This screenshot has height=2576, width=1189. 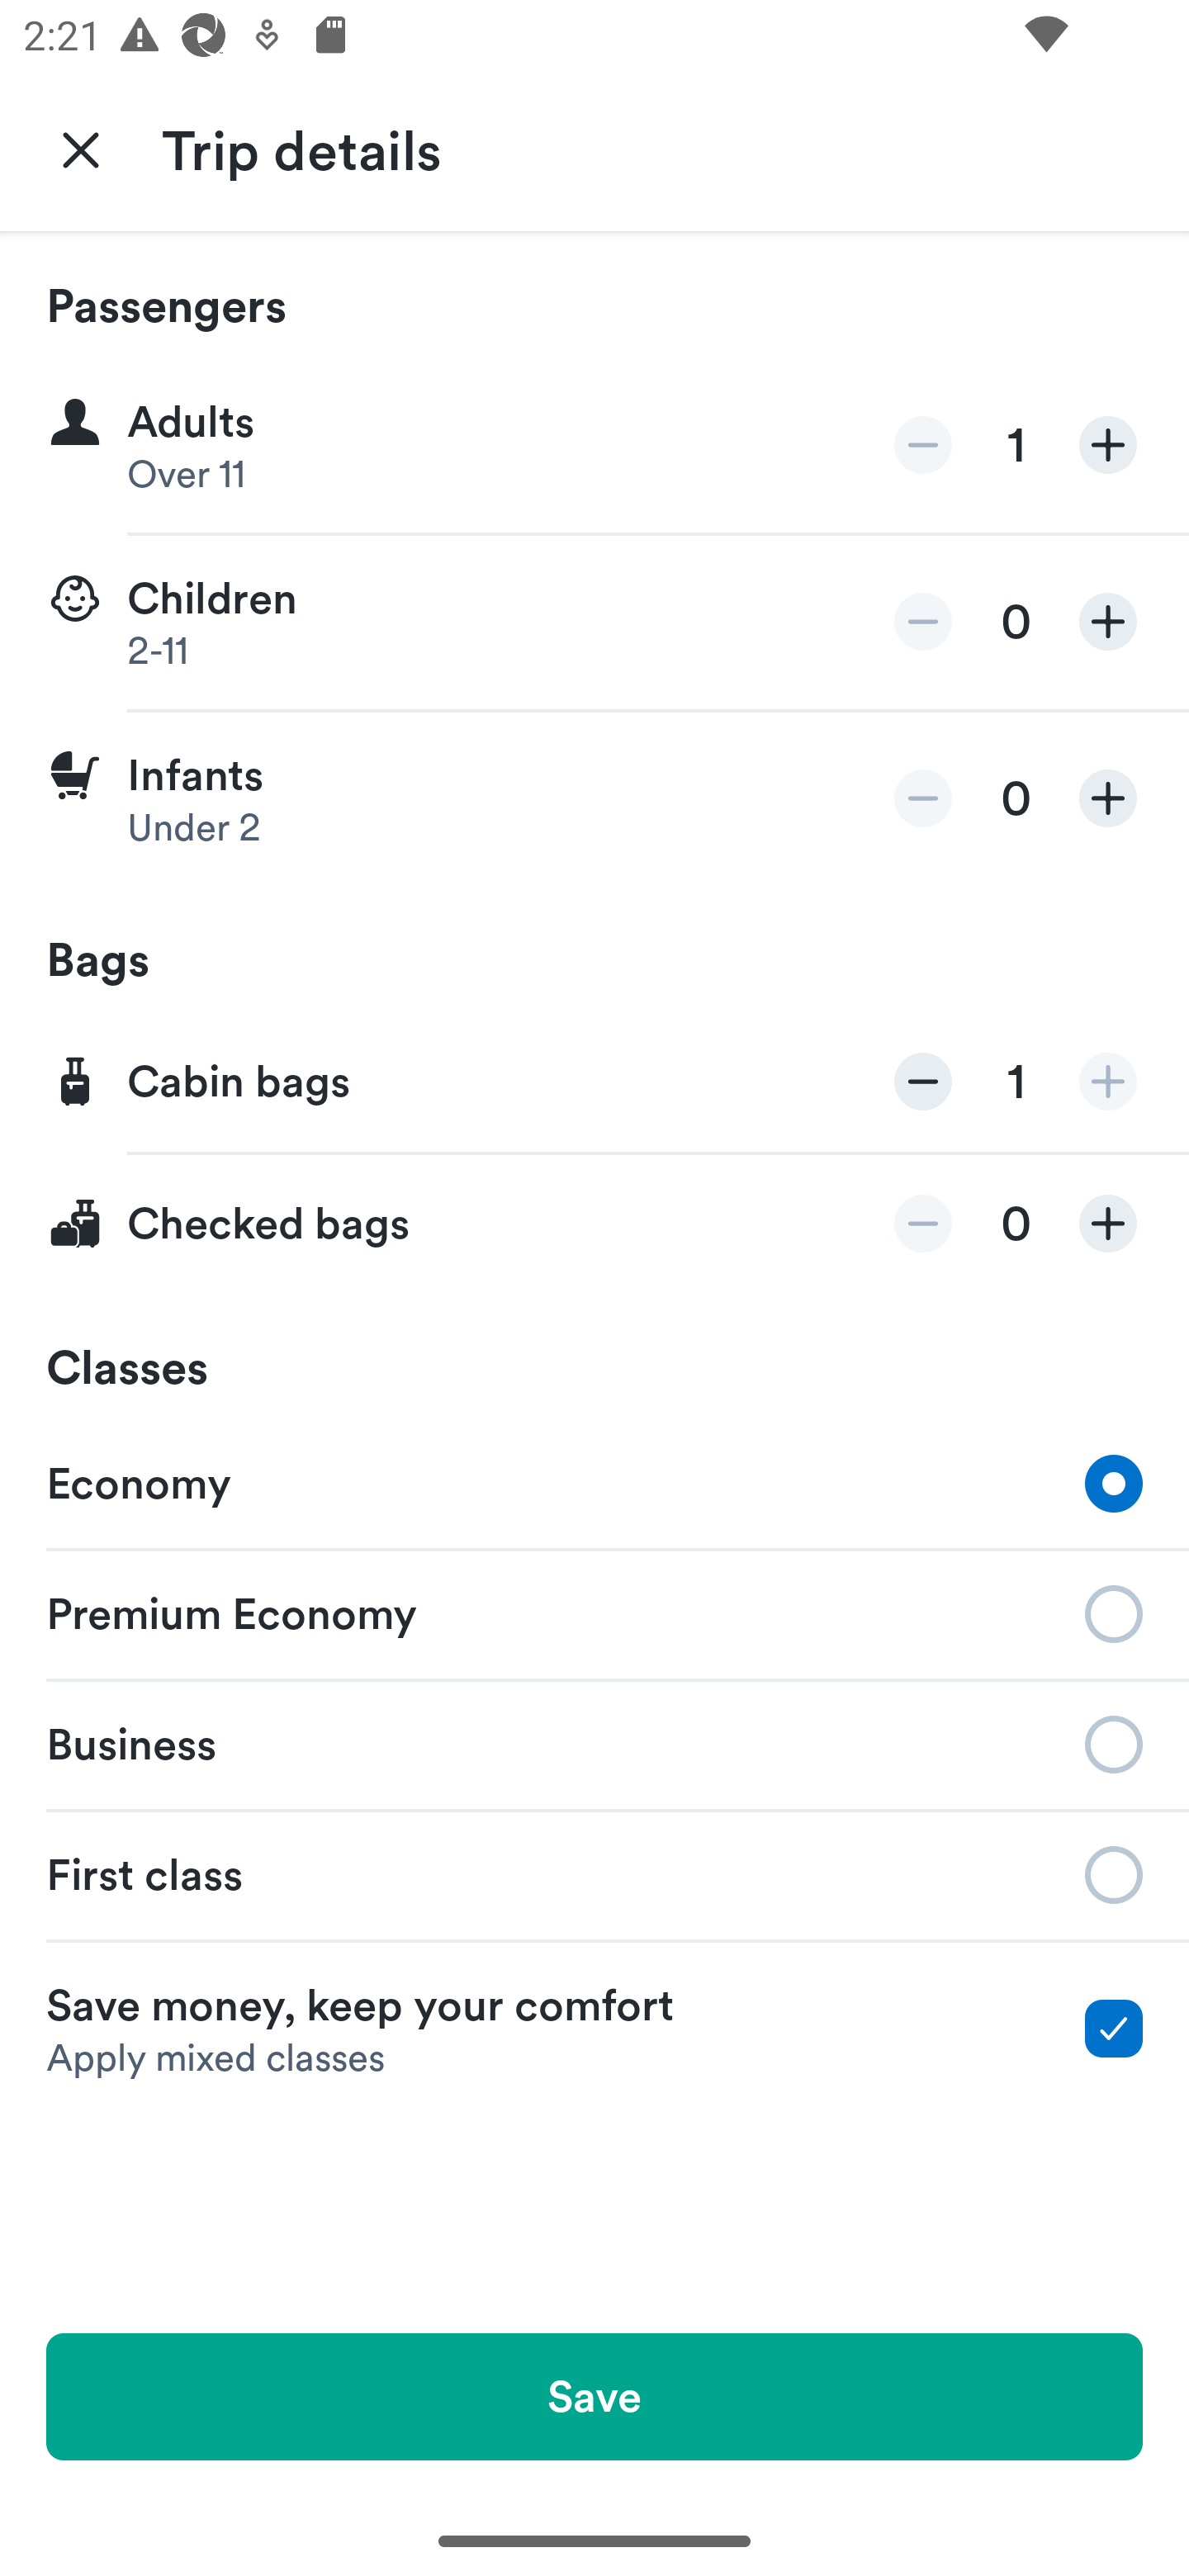 I want to click on Navigate up, so click(x=81, y=149).